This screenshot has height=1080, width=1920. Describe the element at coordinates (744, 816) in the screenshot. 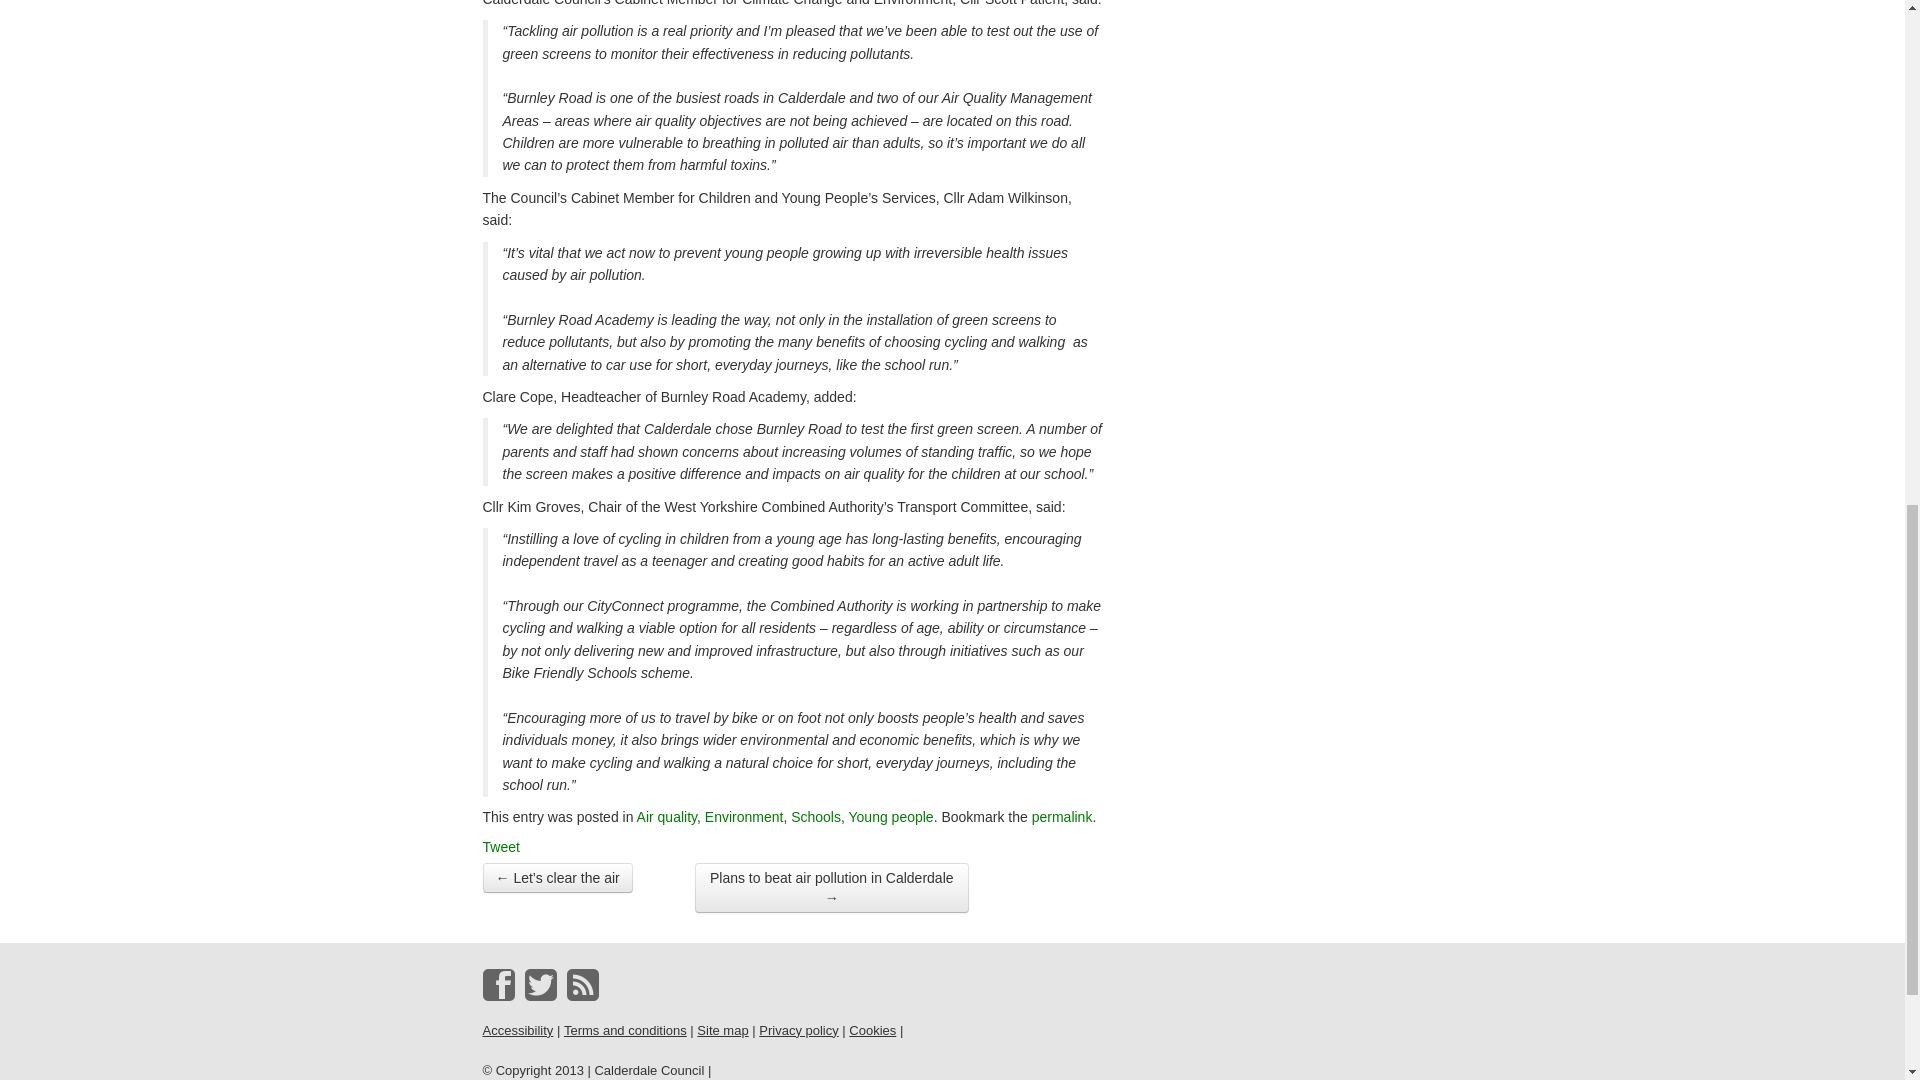

I see `Environment` at that location.